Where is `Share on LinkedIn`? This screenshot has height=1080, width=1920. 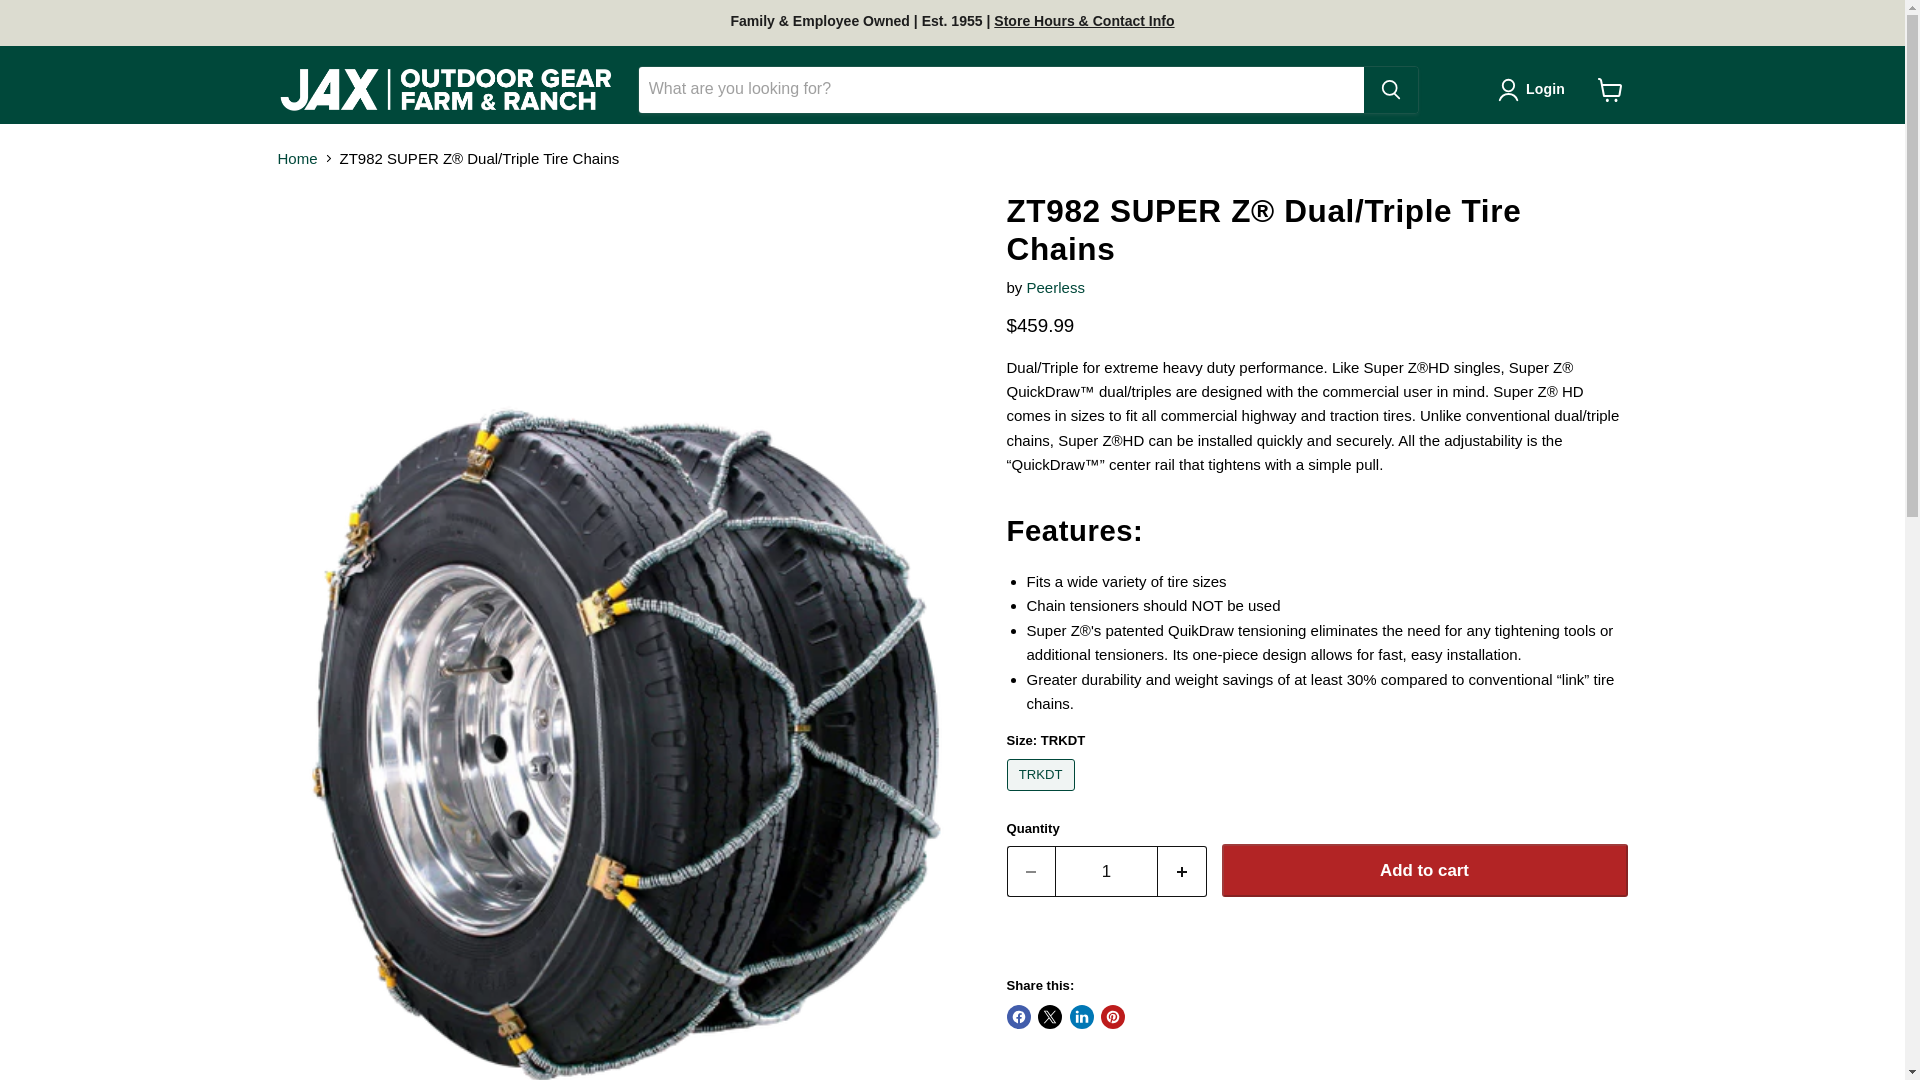
Share on LinkedIn is located at coordinates (1082, 1017).